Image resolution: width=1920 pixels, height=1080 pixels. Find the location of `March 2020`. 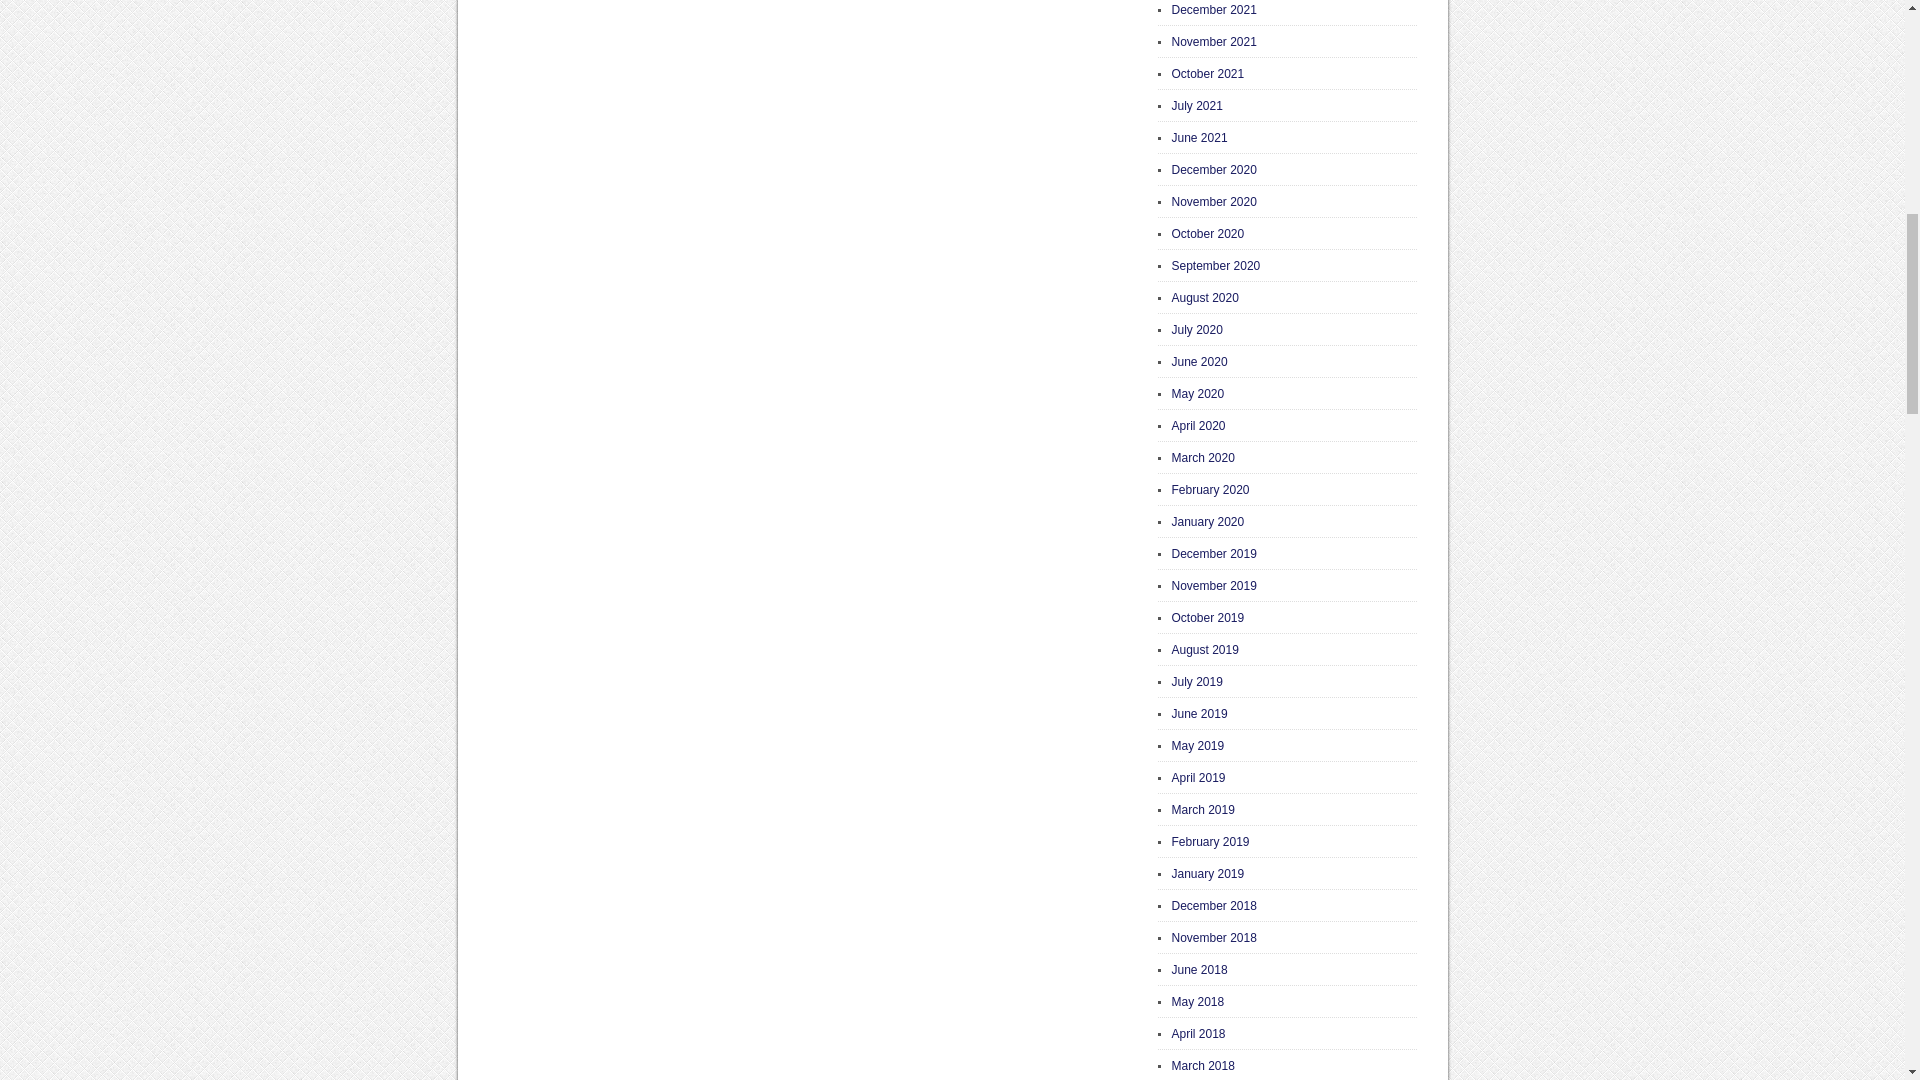

March 2020 is located at coordinates (1202, 458).